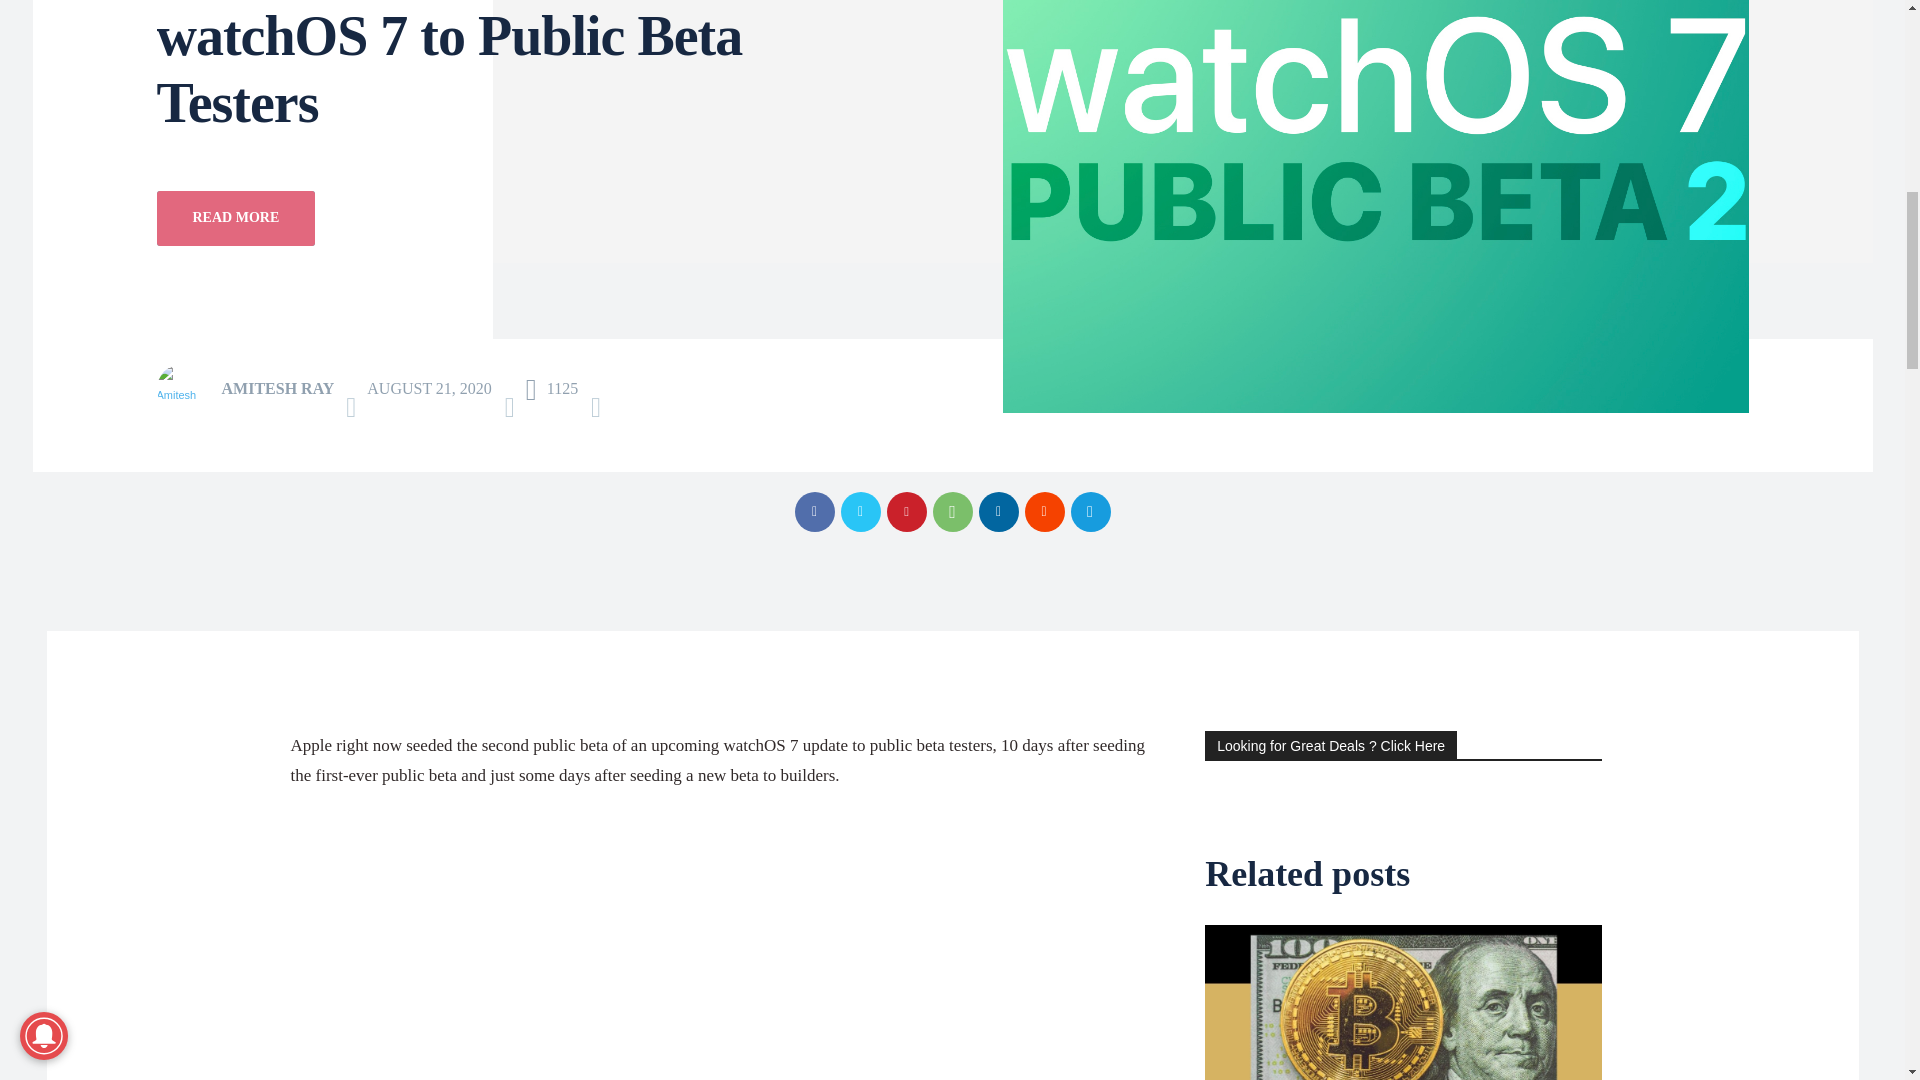  What do you see at coordinates (997, 512) in the screenshot?
I see `Linkedin` at bounding box center [997, 512].